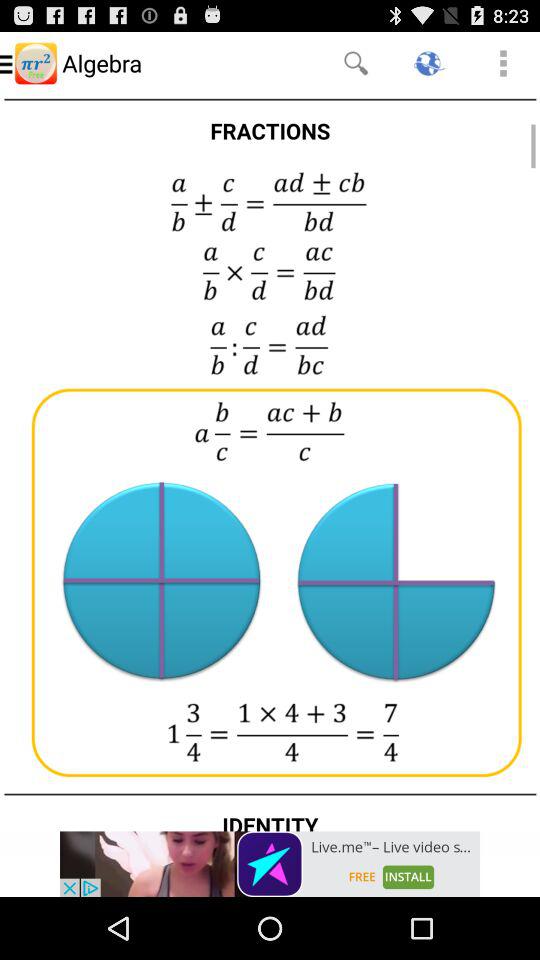 The height and width of the screenshot is (960, 540). I want to click on math problem display, so click(270, 462).